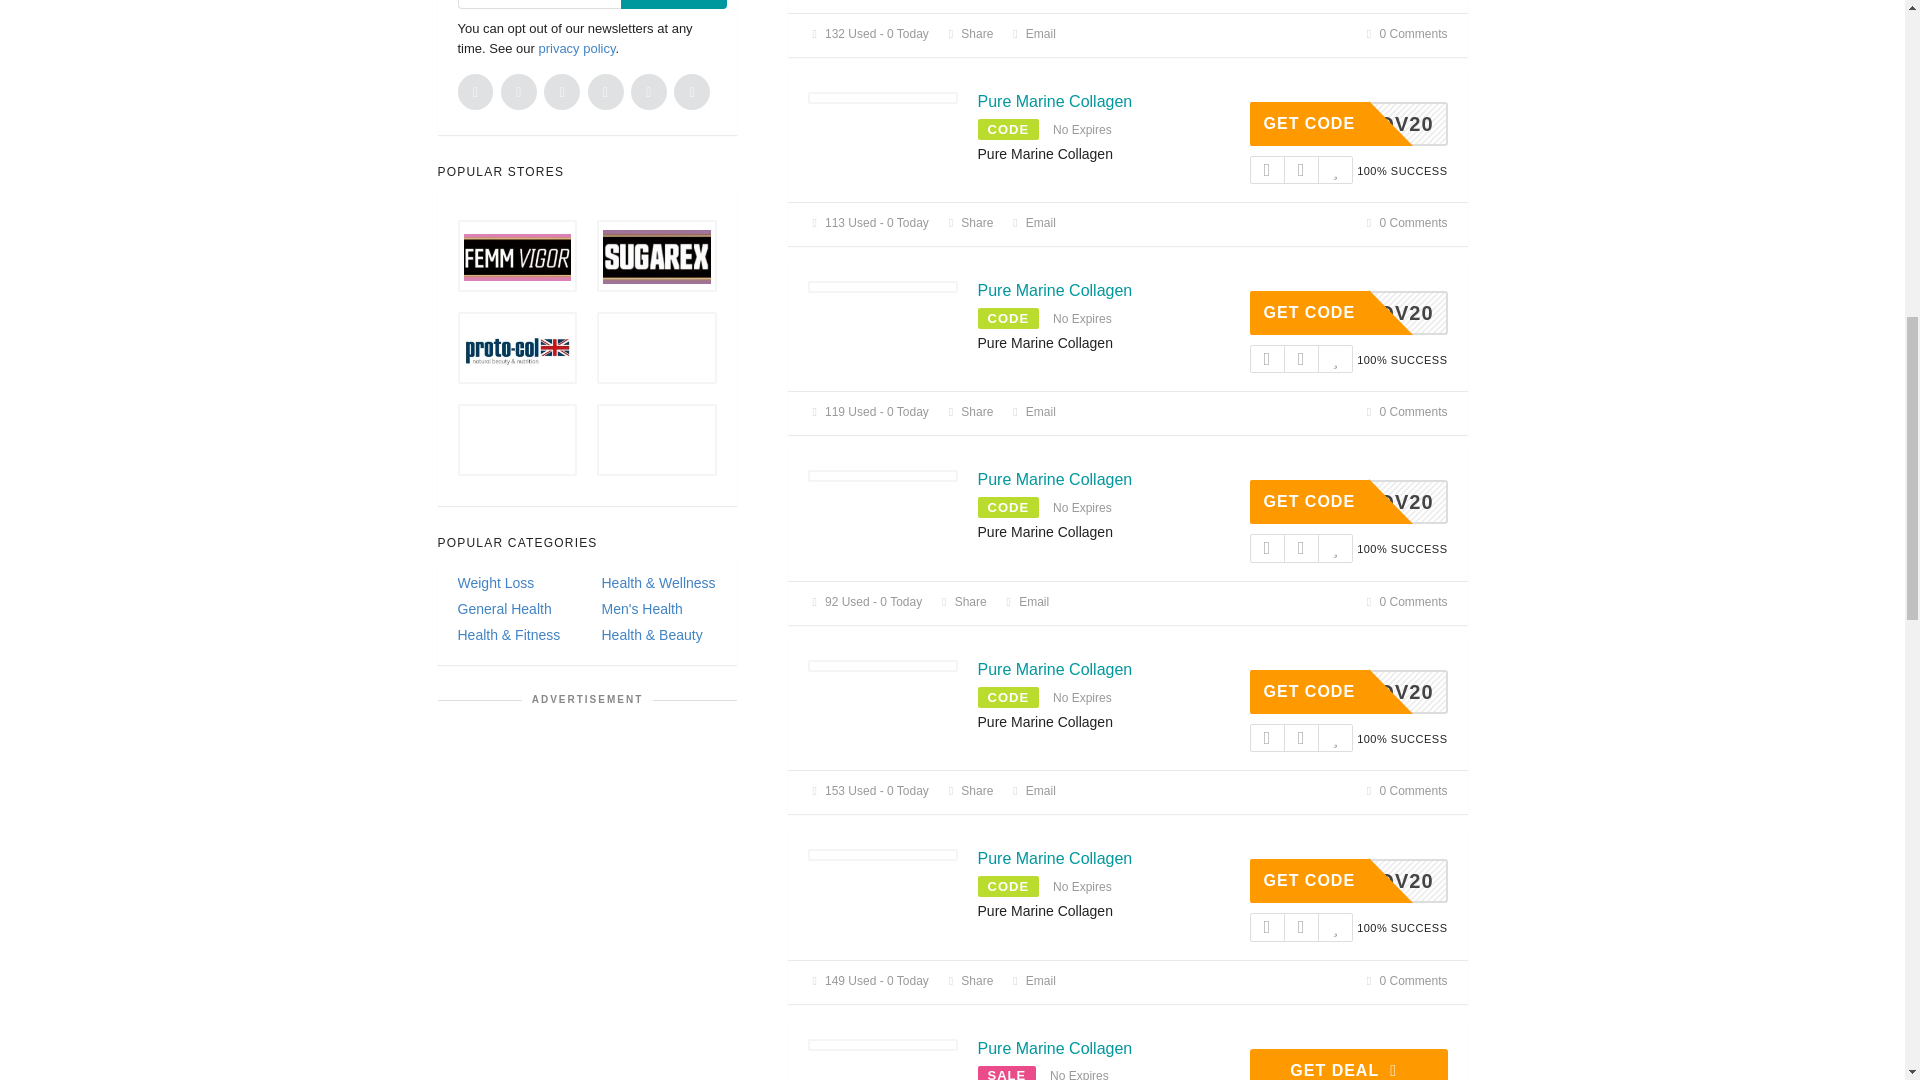  Describe the element at coordinates (1404, 34) in the screenshot. I see `Coupon Comments` at that location.